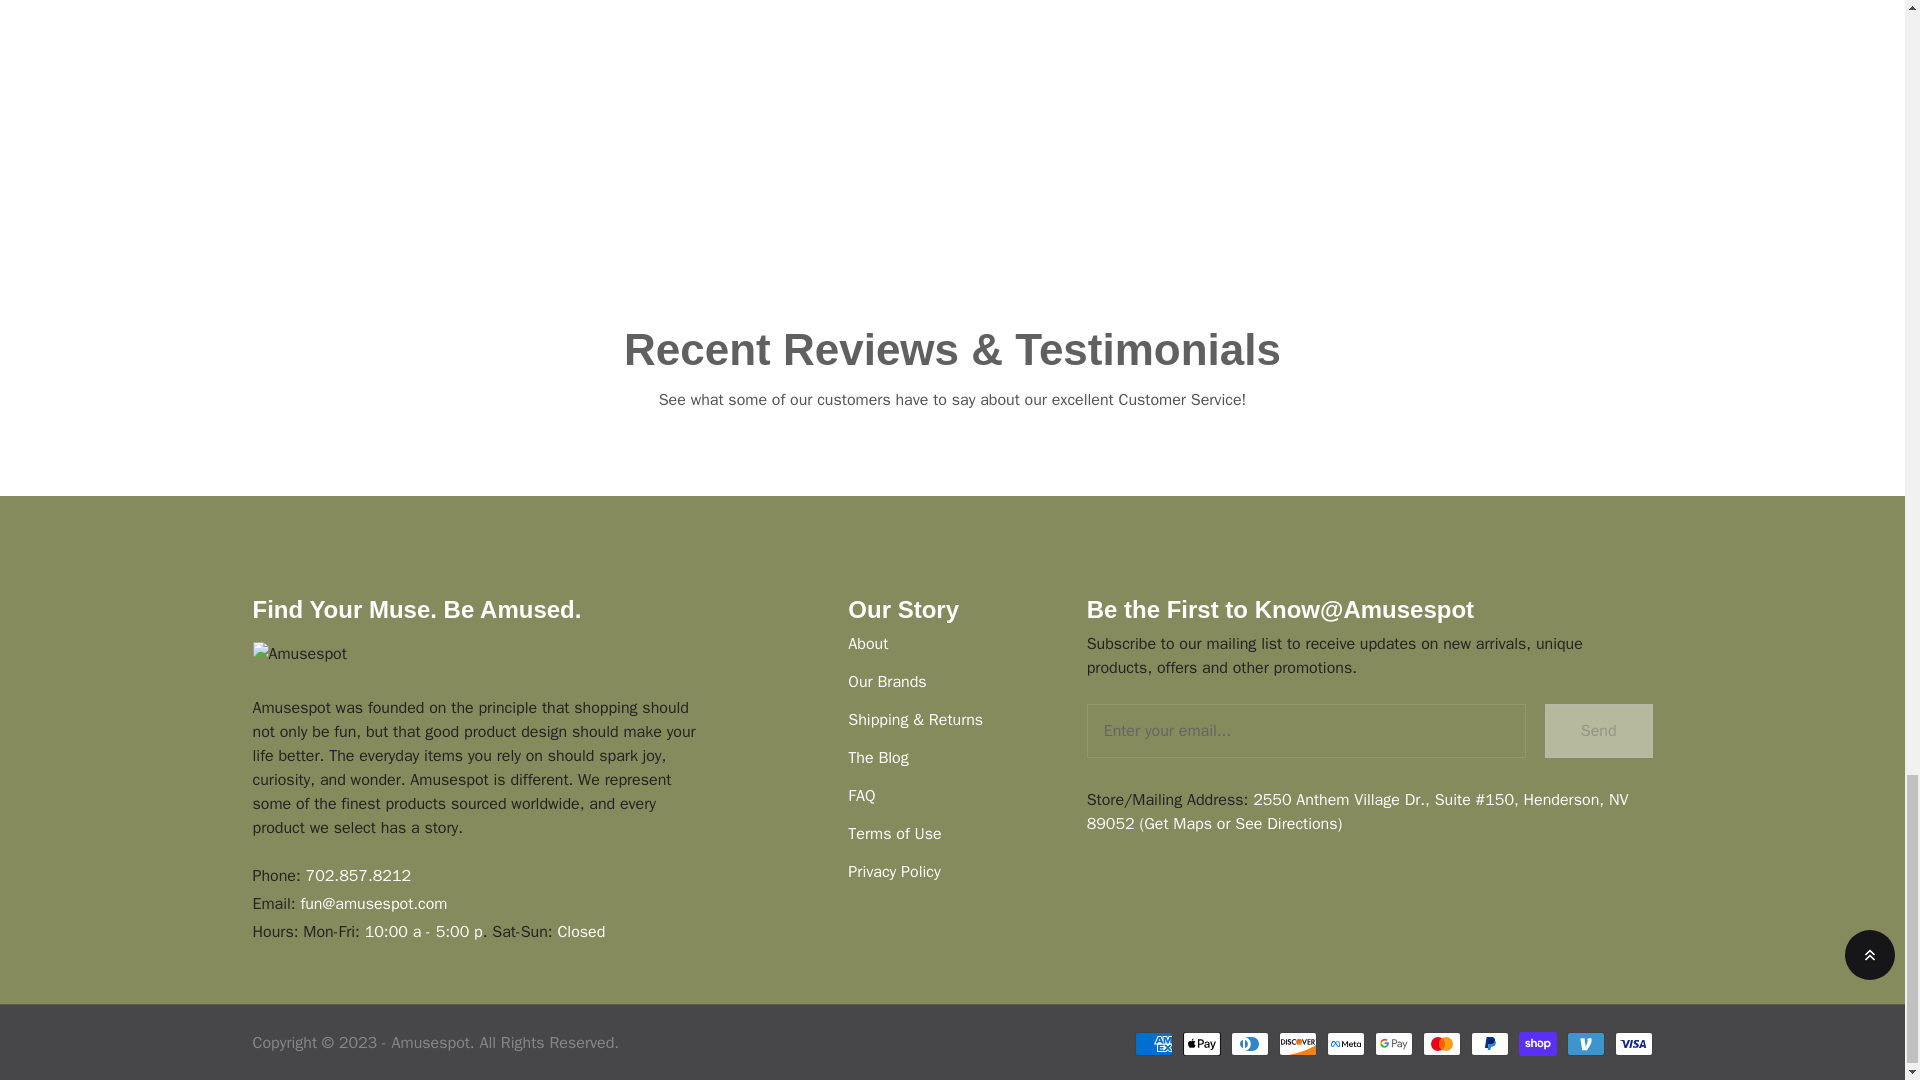  Describe the element at coordinates (1296, 1044) in the screenshot. I see `Discover` at that location.